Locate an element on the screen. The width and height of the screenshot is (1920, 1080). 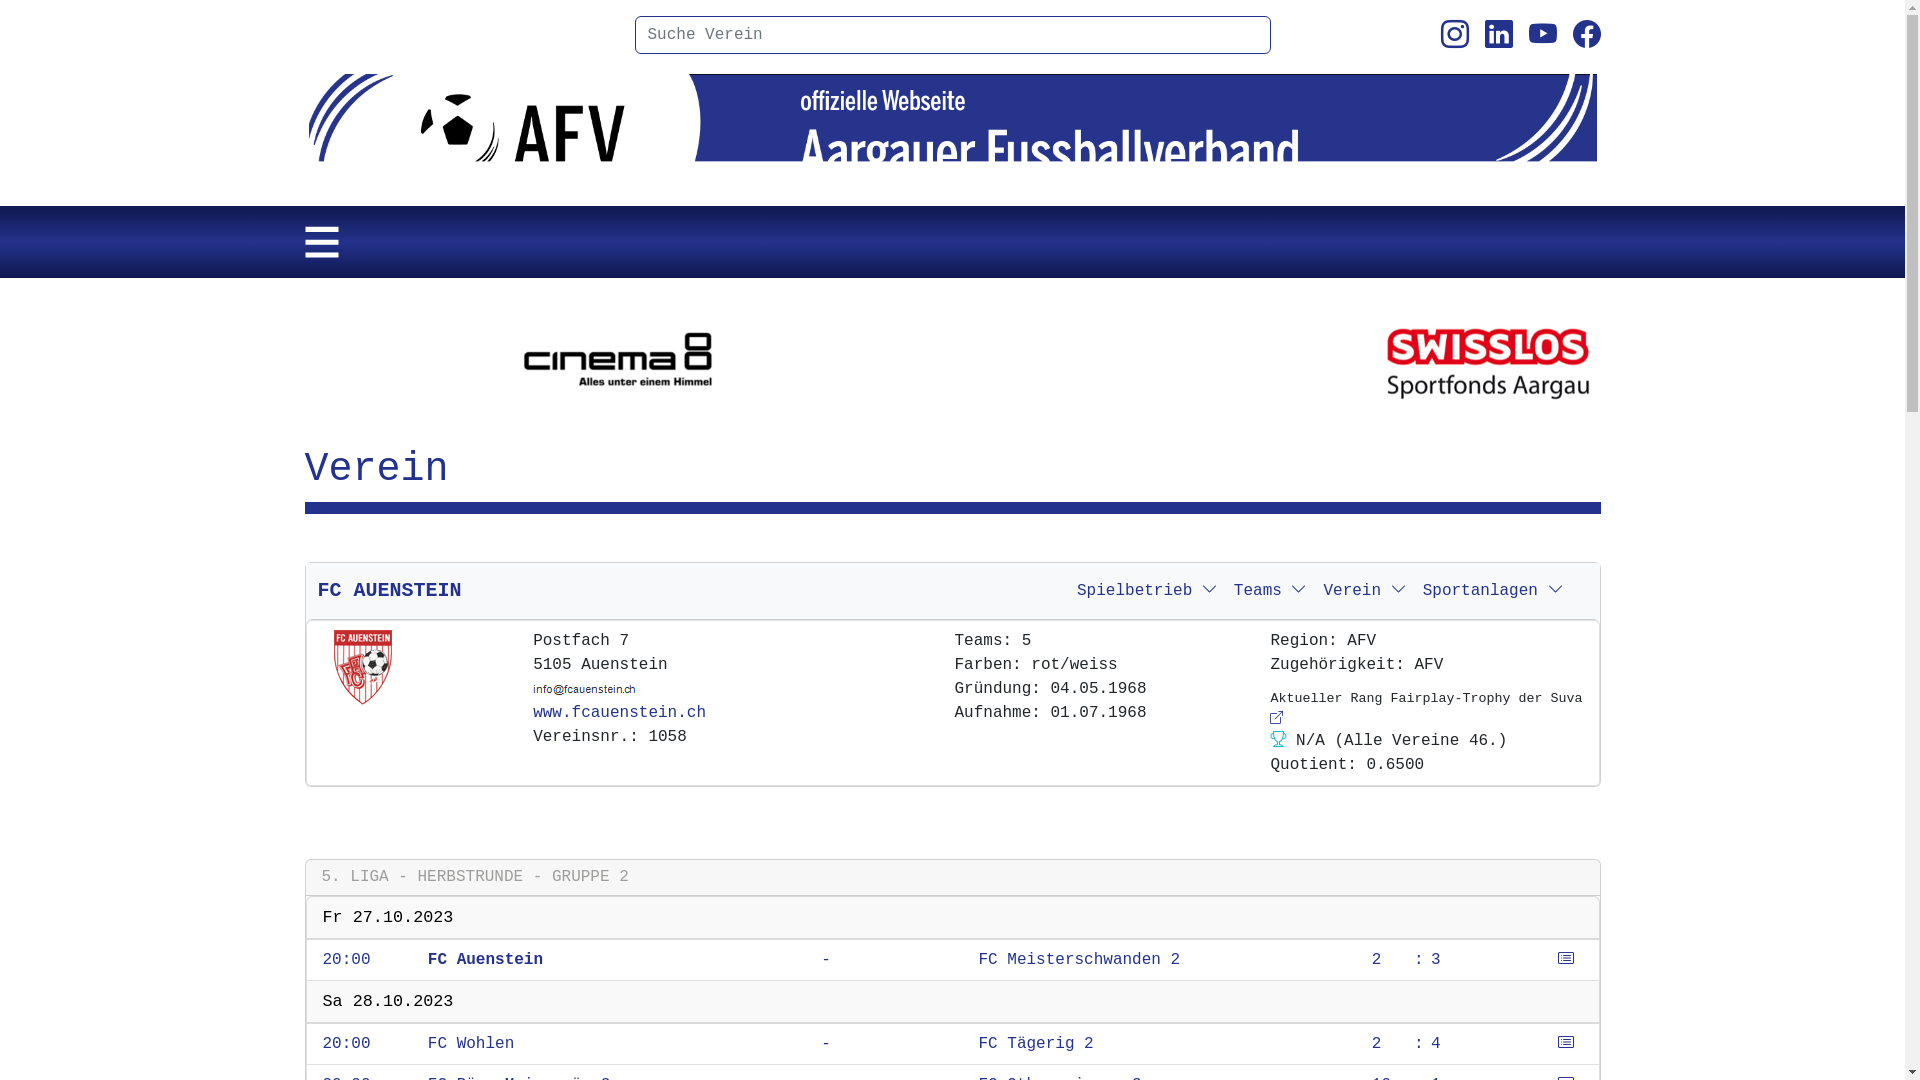
Linkedin is located at coordinates (1498, 36).